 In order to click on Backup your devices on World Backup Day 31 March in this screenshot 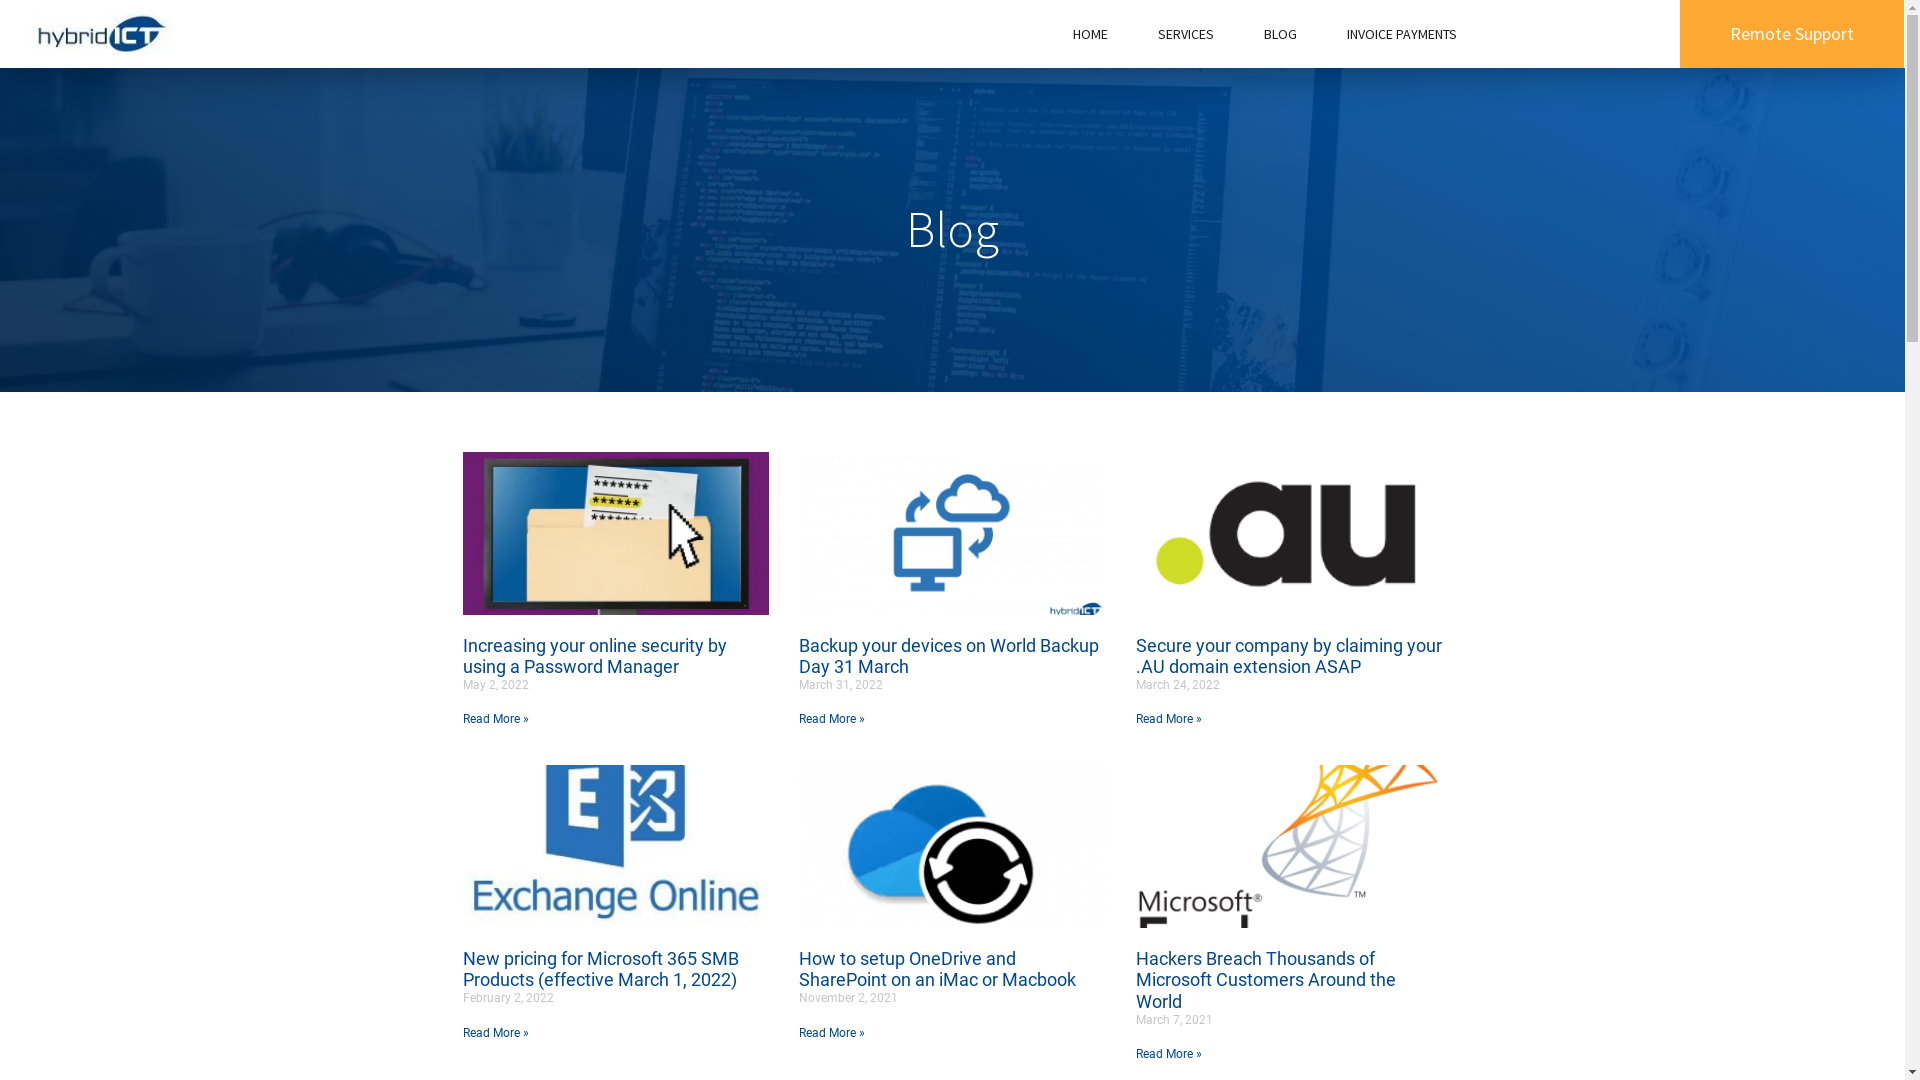, I will do `click(949, 656)`.